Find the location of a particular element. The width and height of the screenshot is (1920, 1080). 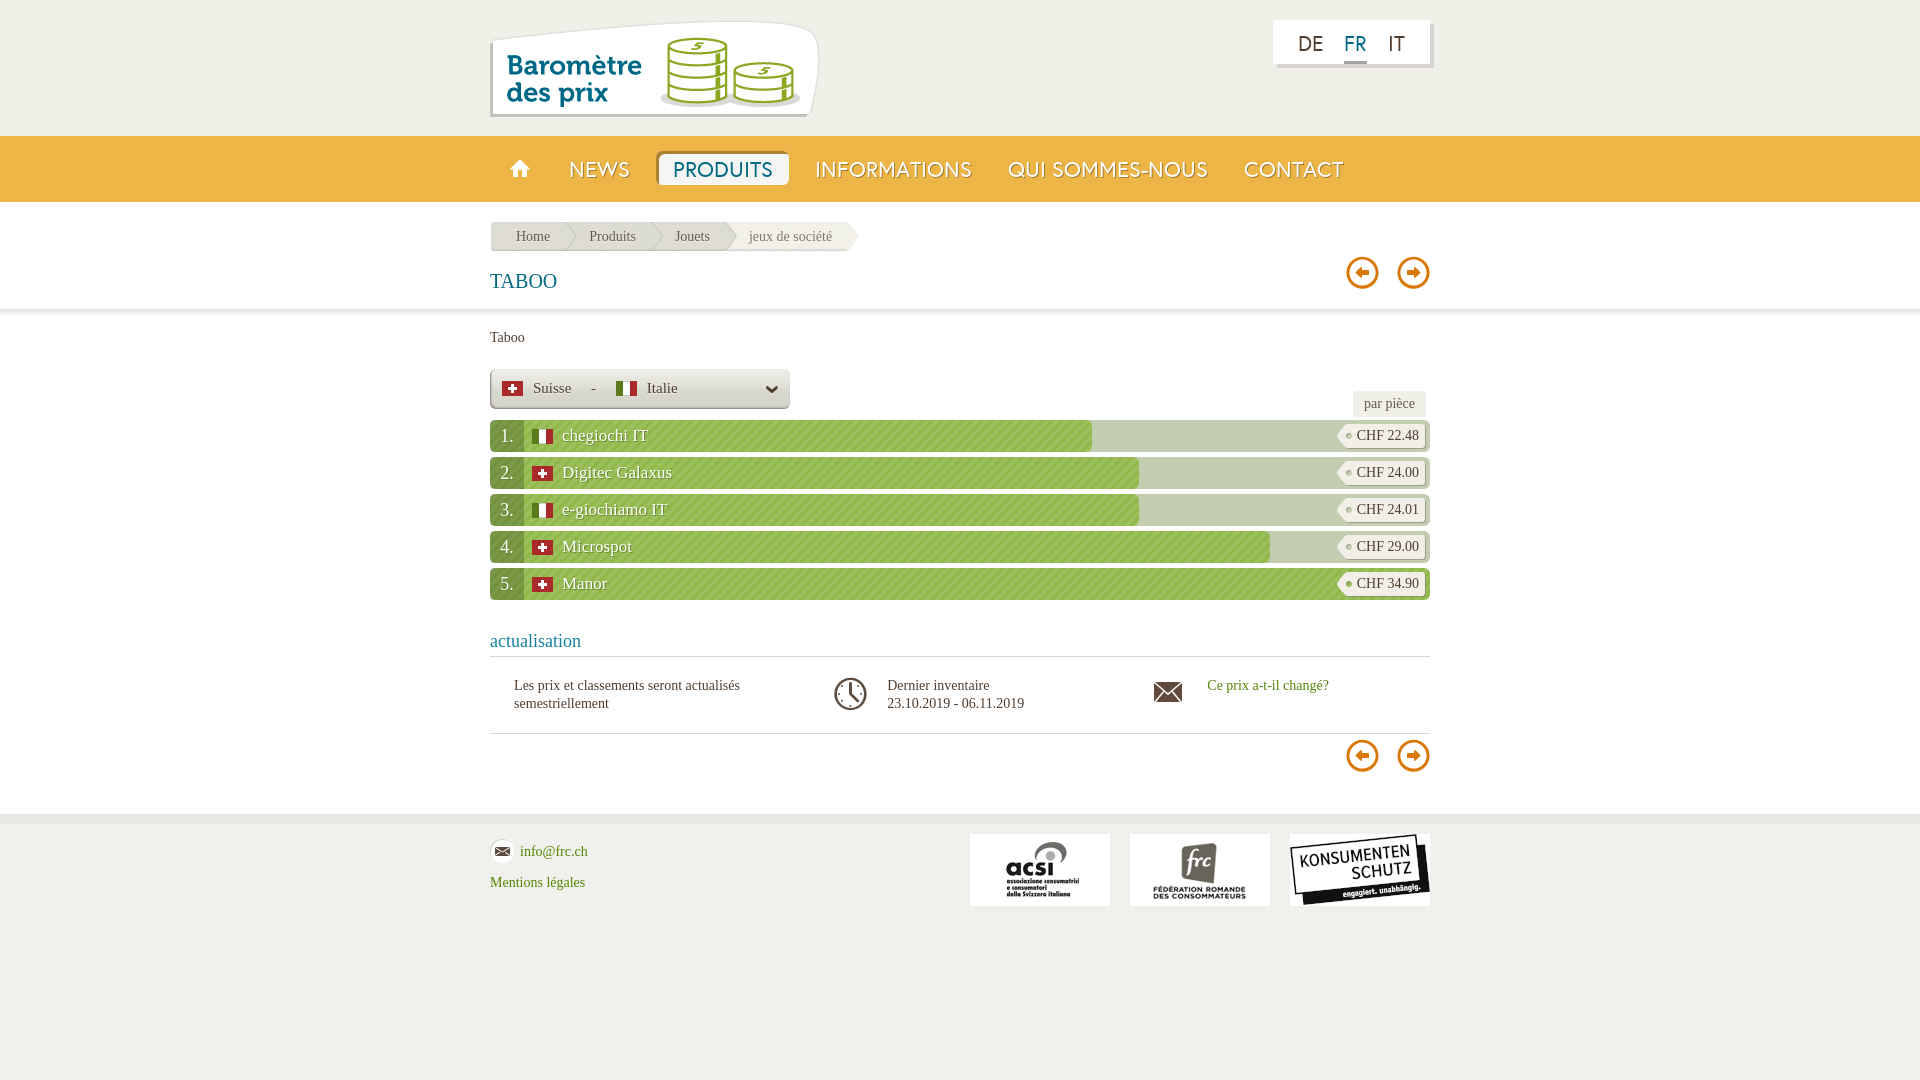

PRODUITS is located at coordinates (722, 168).